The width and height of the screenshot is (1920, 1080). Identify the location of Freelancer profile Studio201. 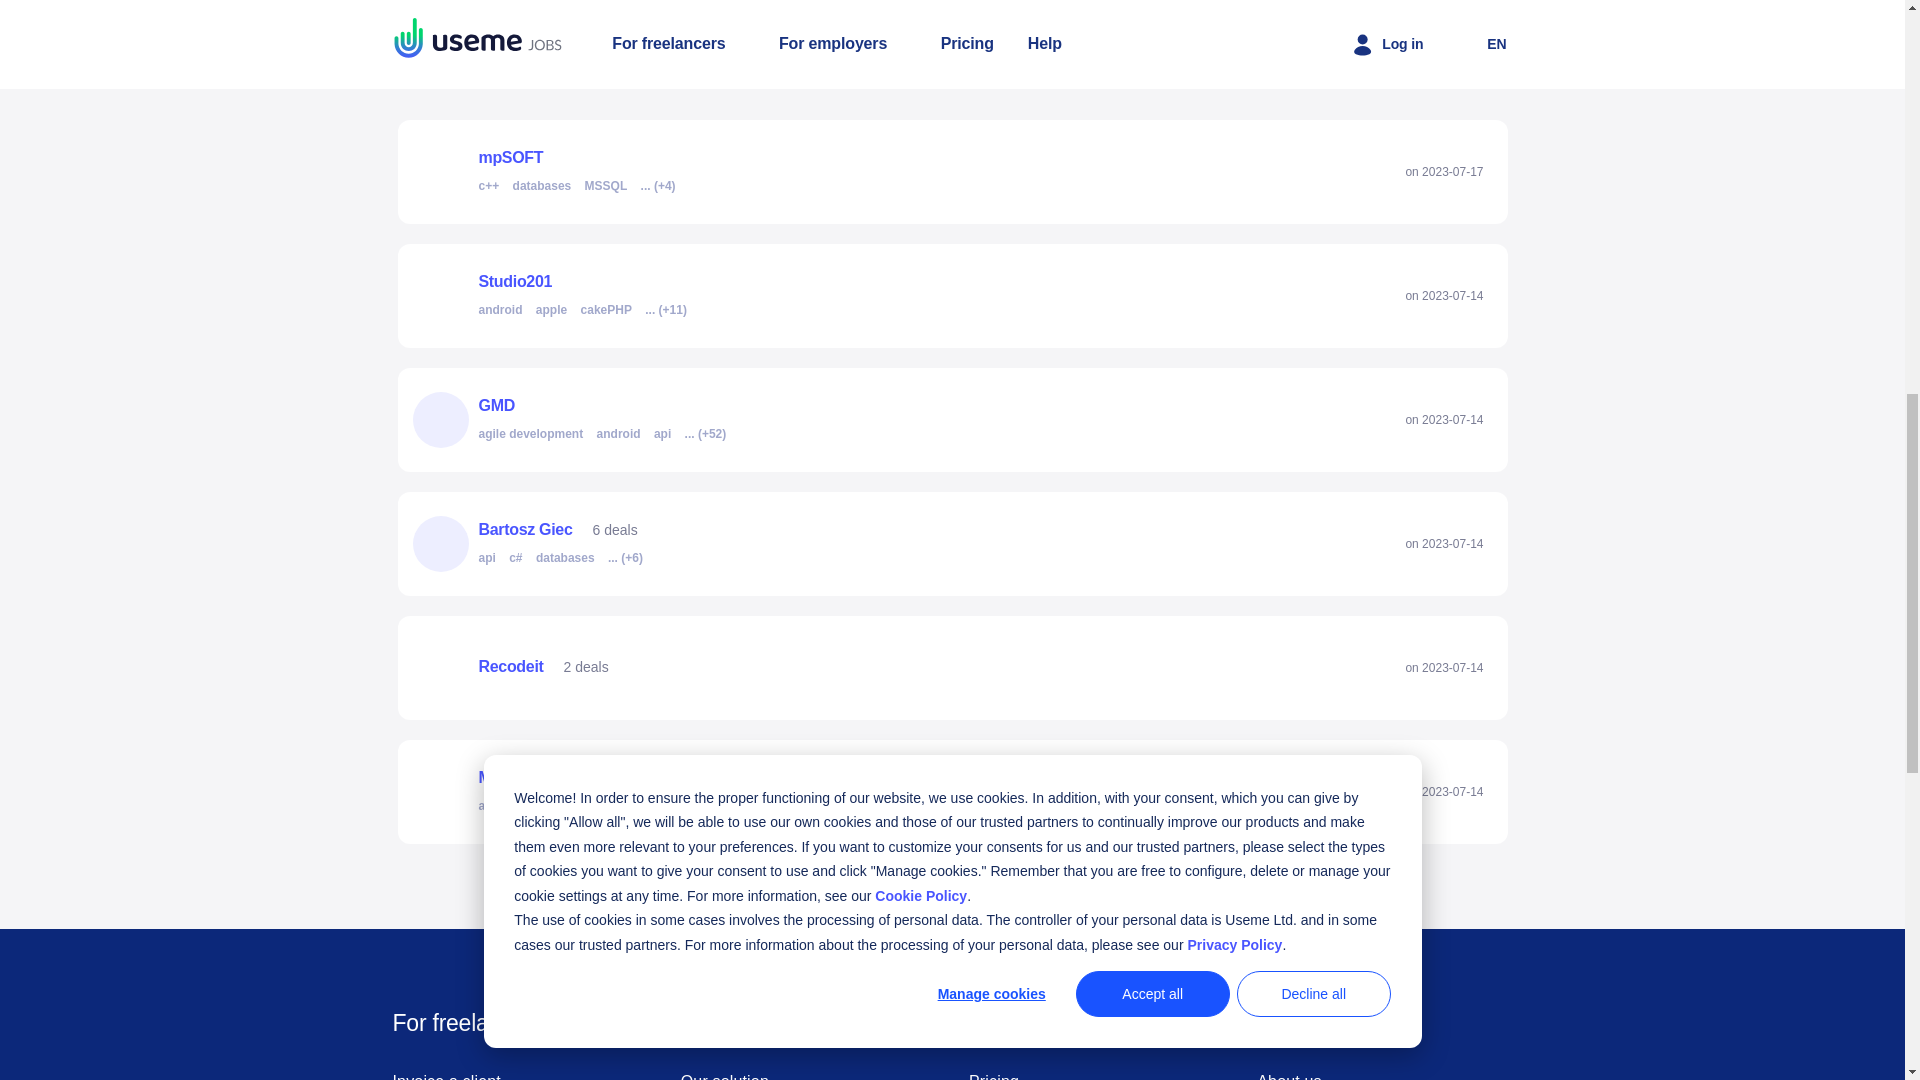
(590, 296).